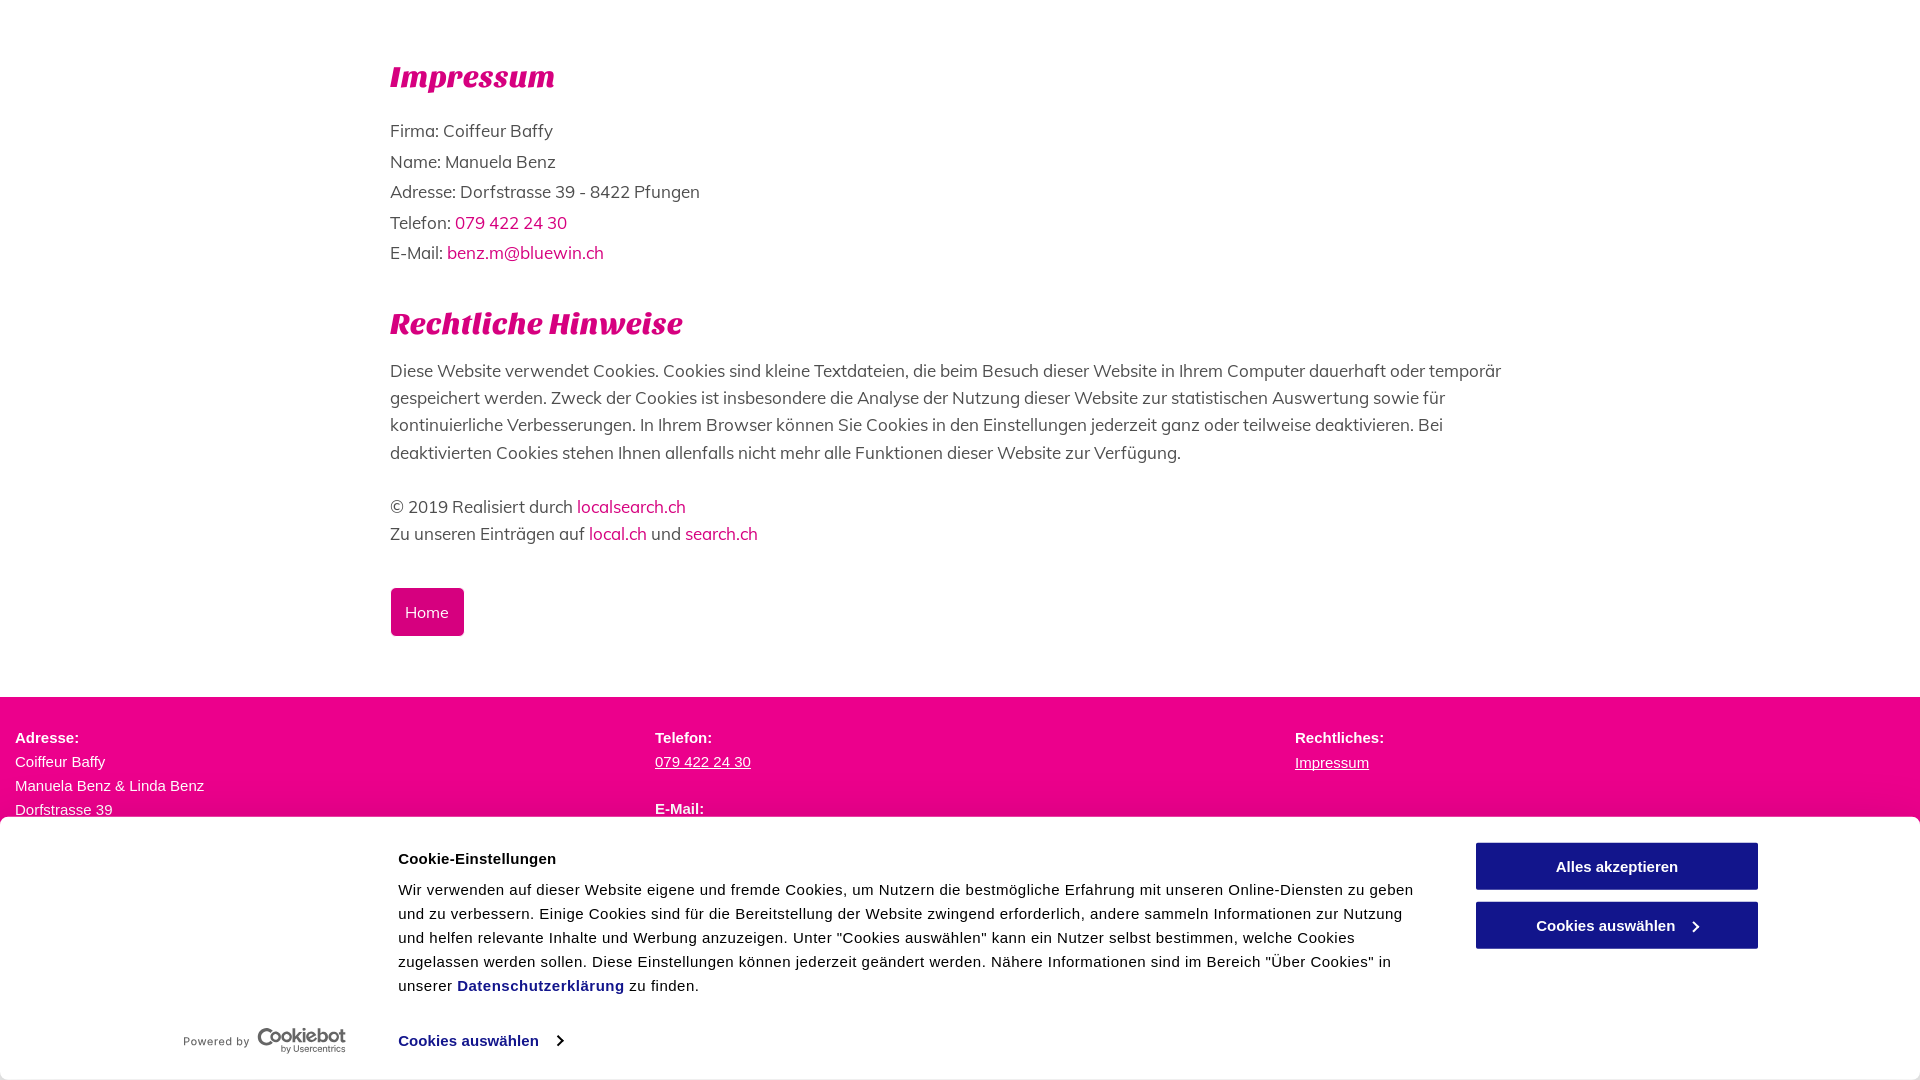 Image resolution: width=1920 pixels, height=1080 pixels. I want to click on 079 422 24 30, so click(511, 222).